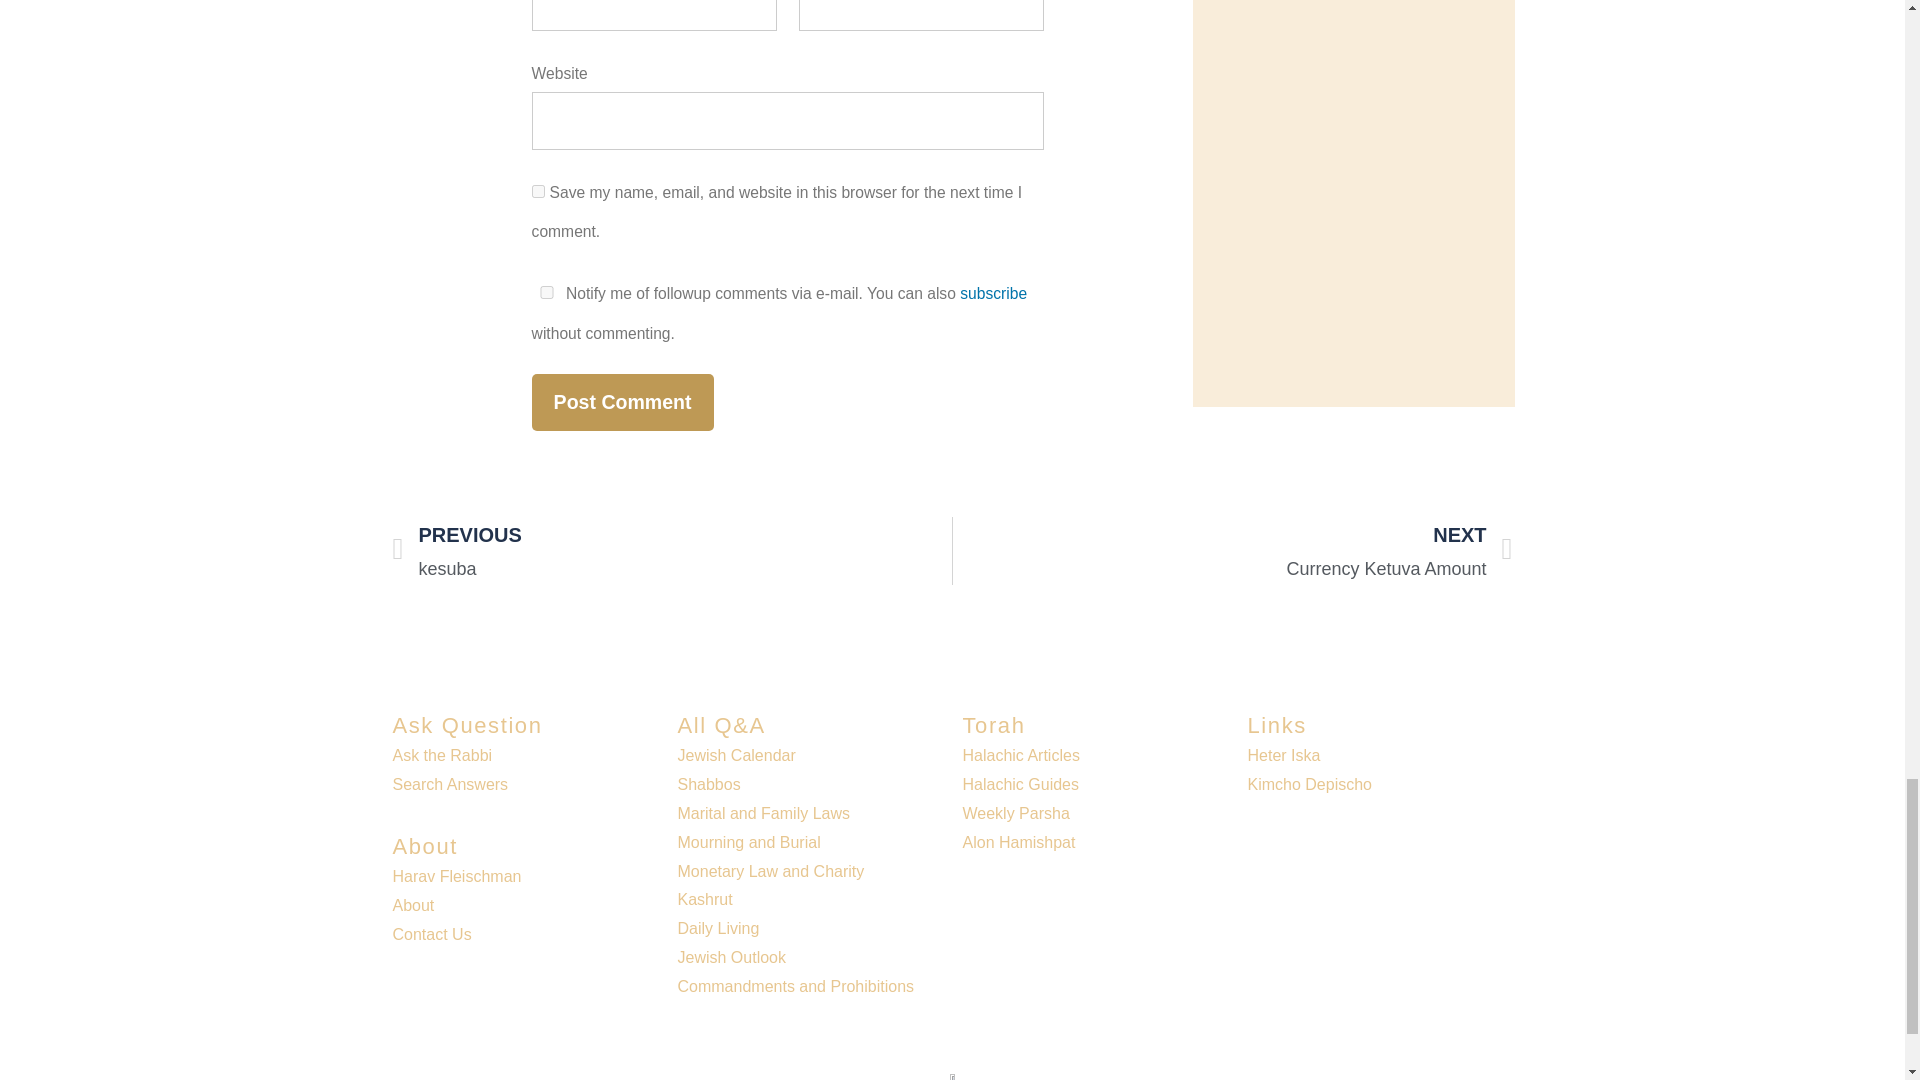  Describe the element at coordinates (994, 294) in the screenshot. I see `subscribe` at that location.